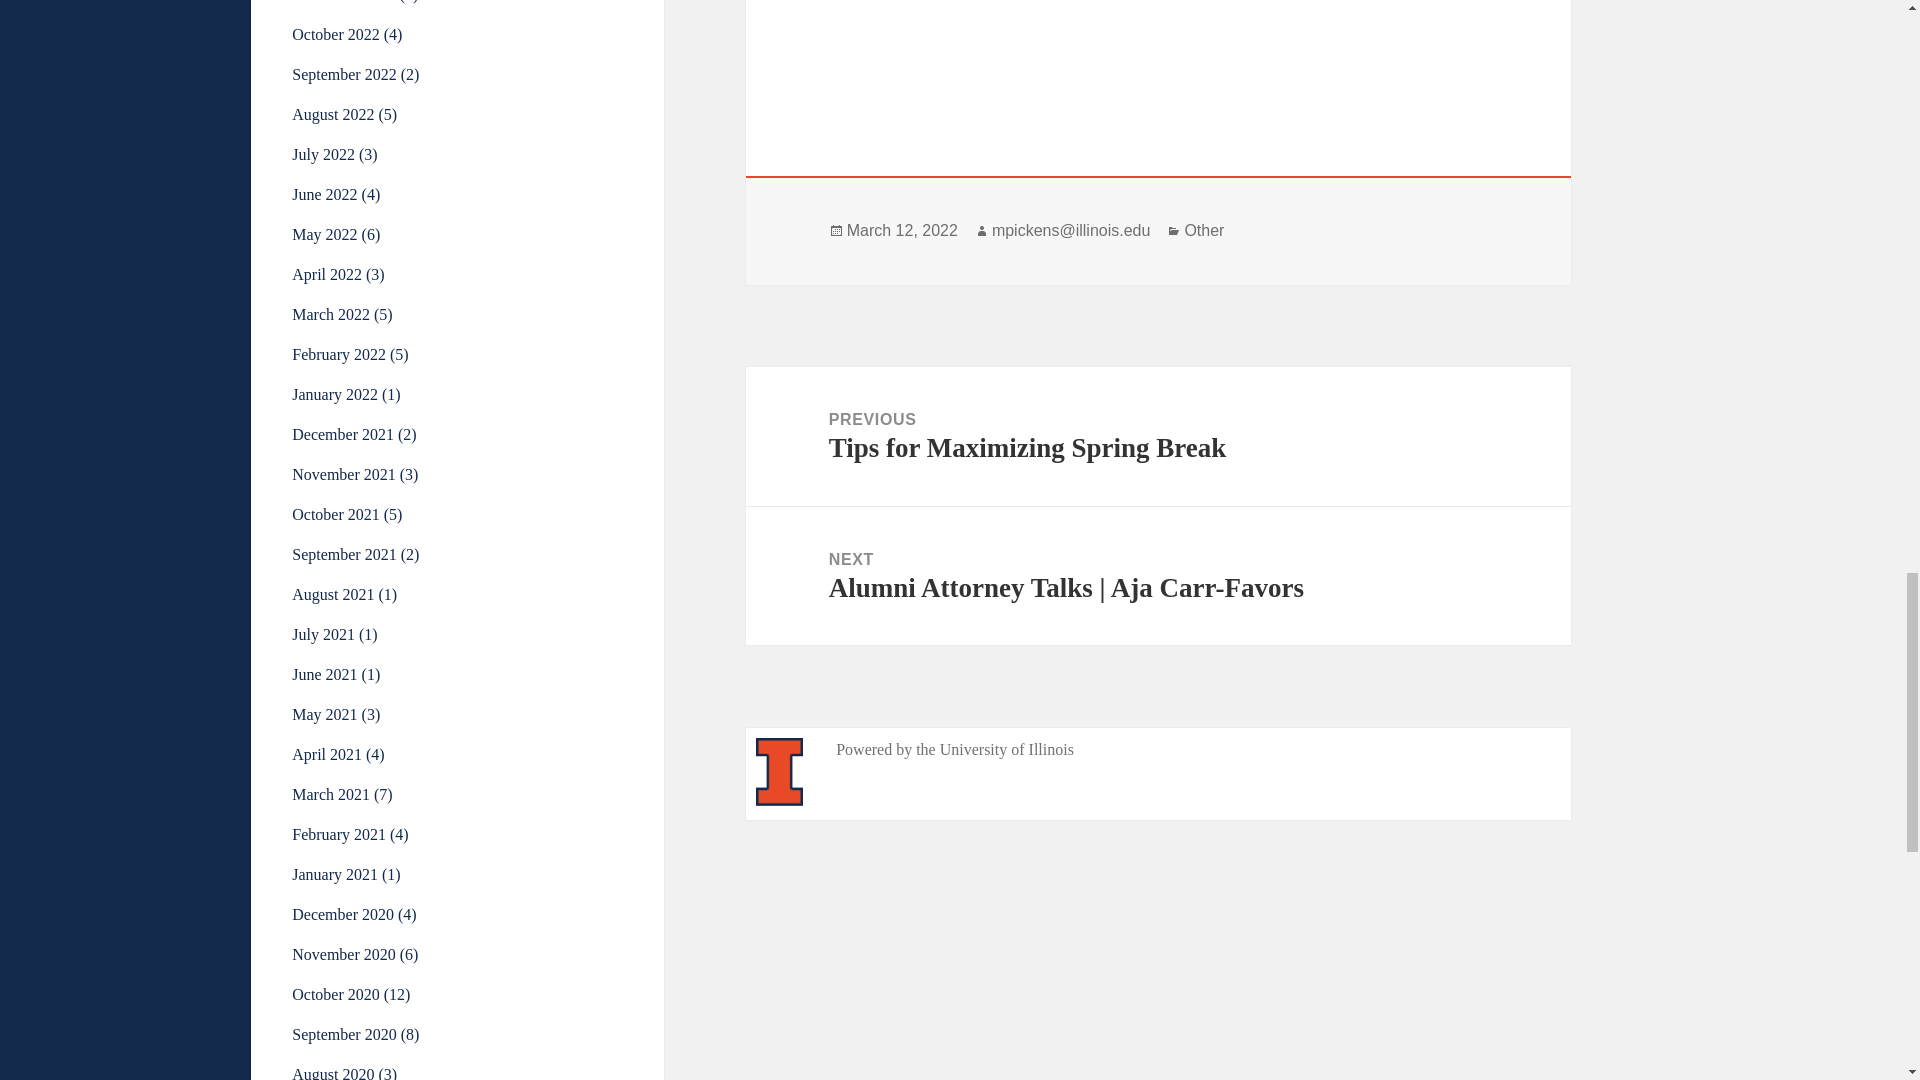 Image resolution: width=1920 pixels, height=1080 pixels. Describe the element at coordinates (324, 194) in the screenshot. I see `June 2022` at that location.